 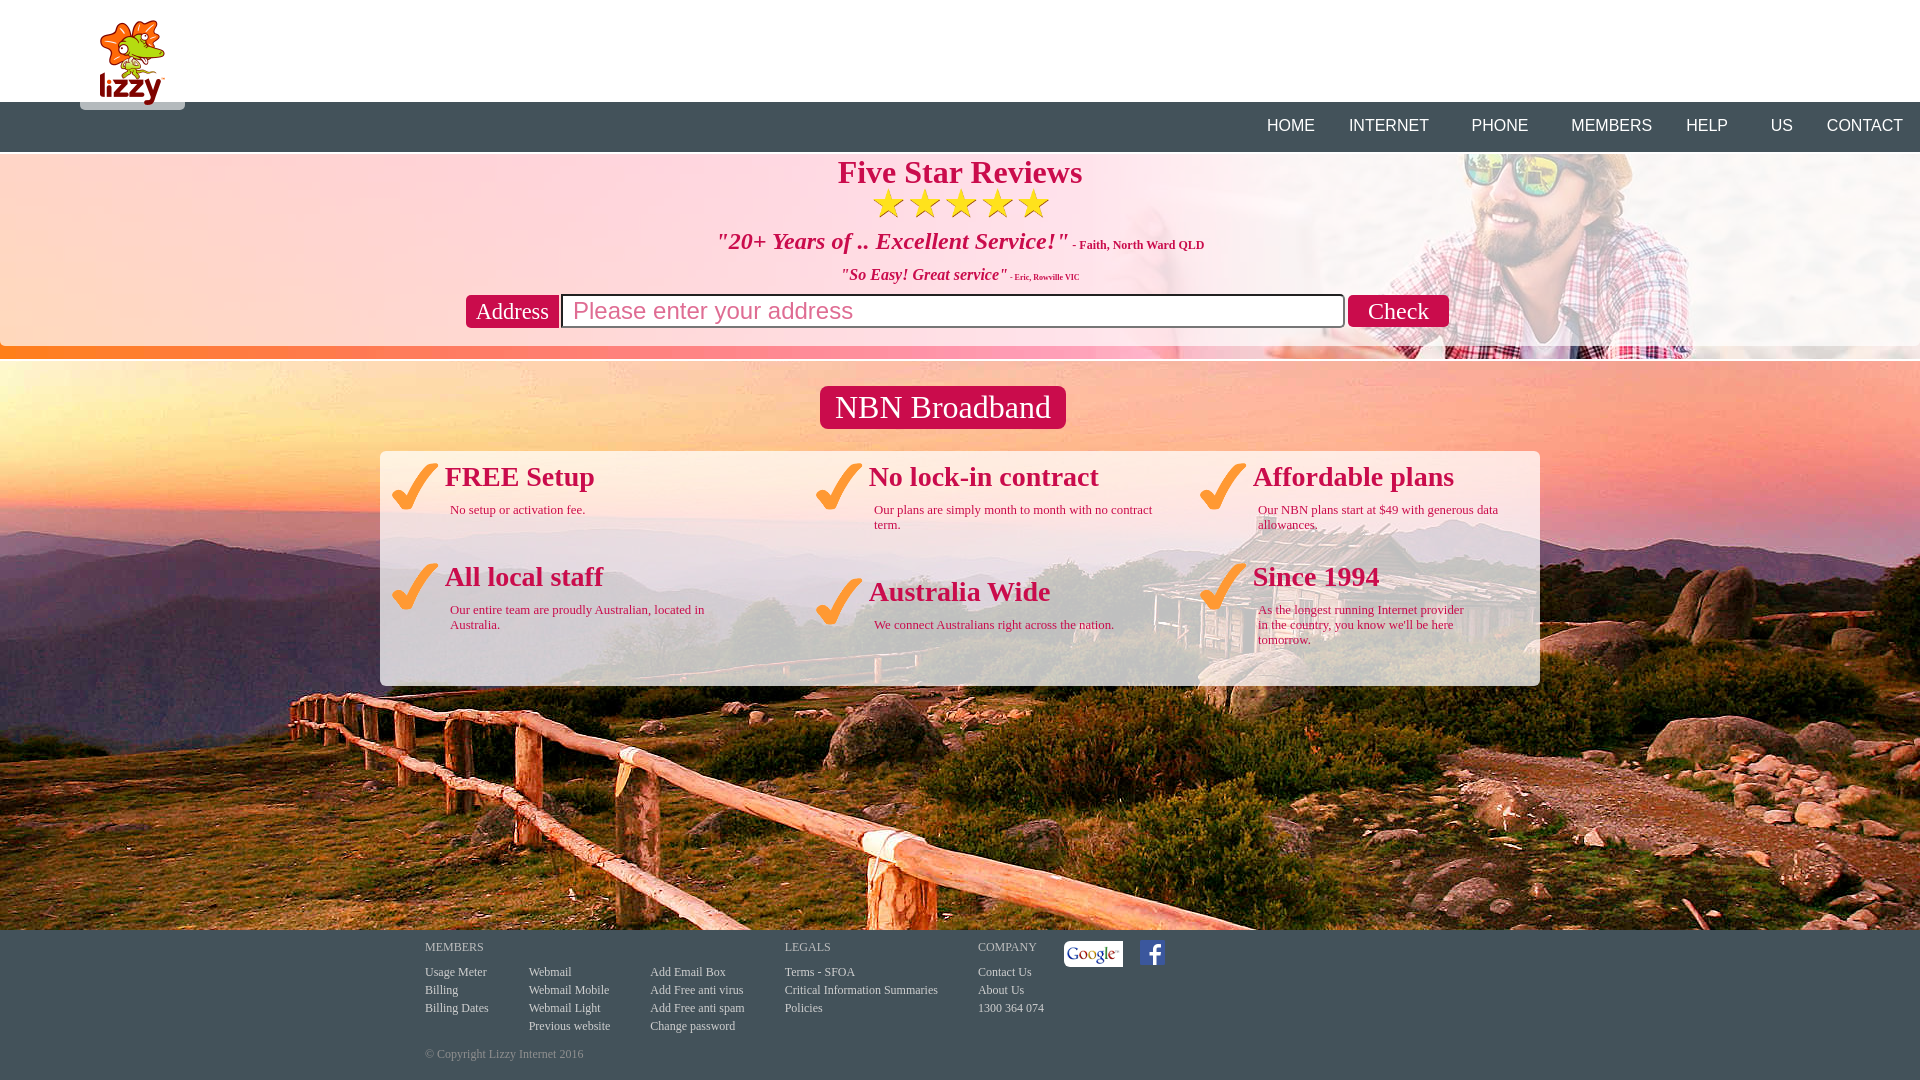 I want to click on Policies, so click(x=804, y=1008).